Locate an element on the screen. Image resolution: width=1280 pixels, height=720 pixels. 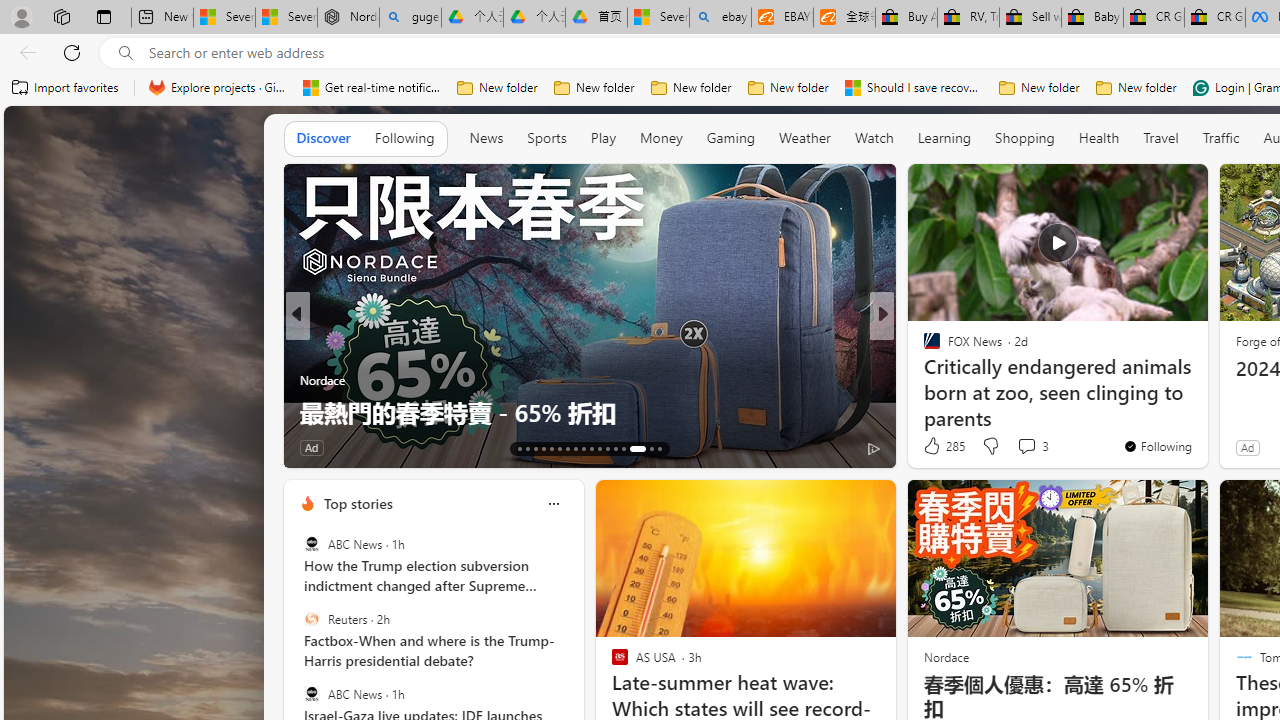
Health is located at coordinates (1098, 138).